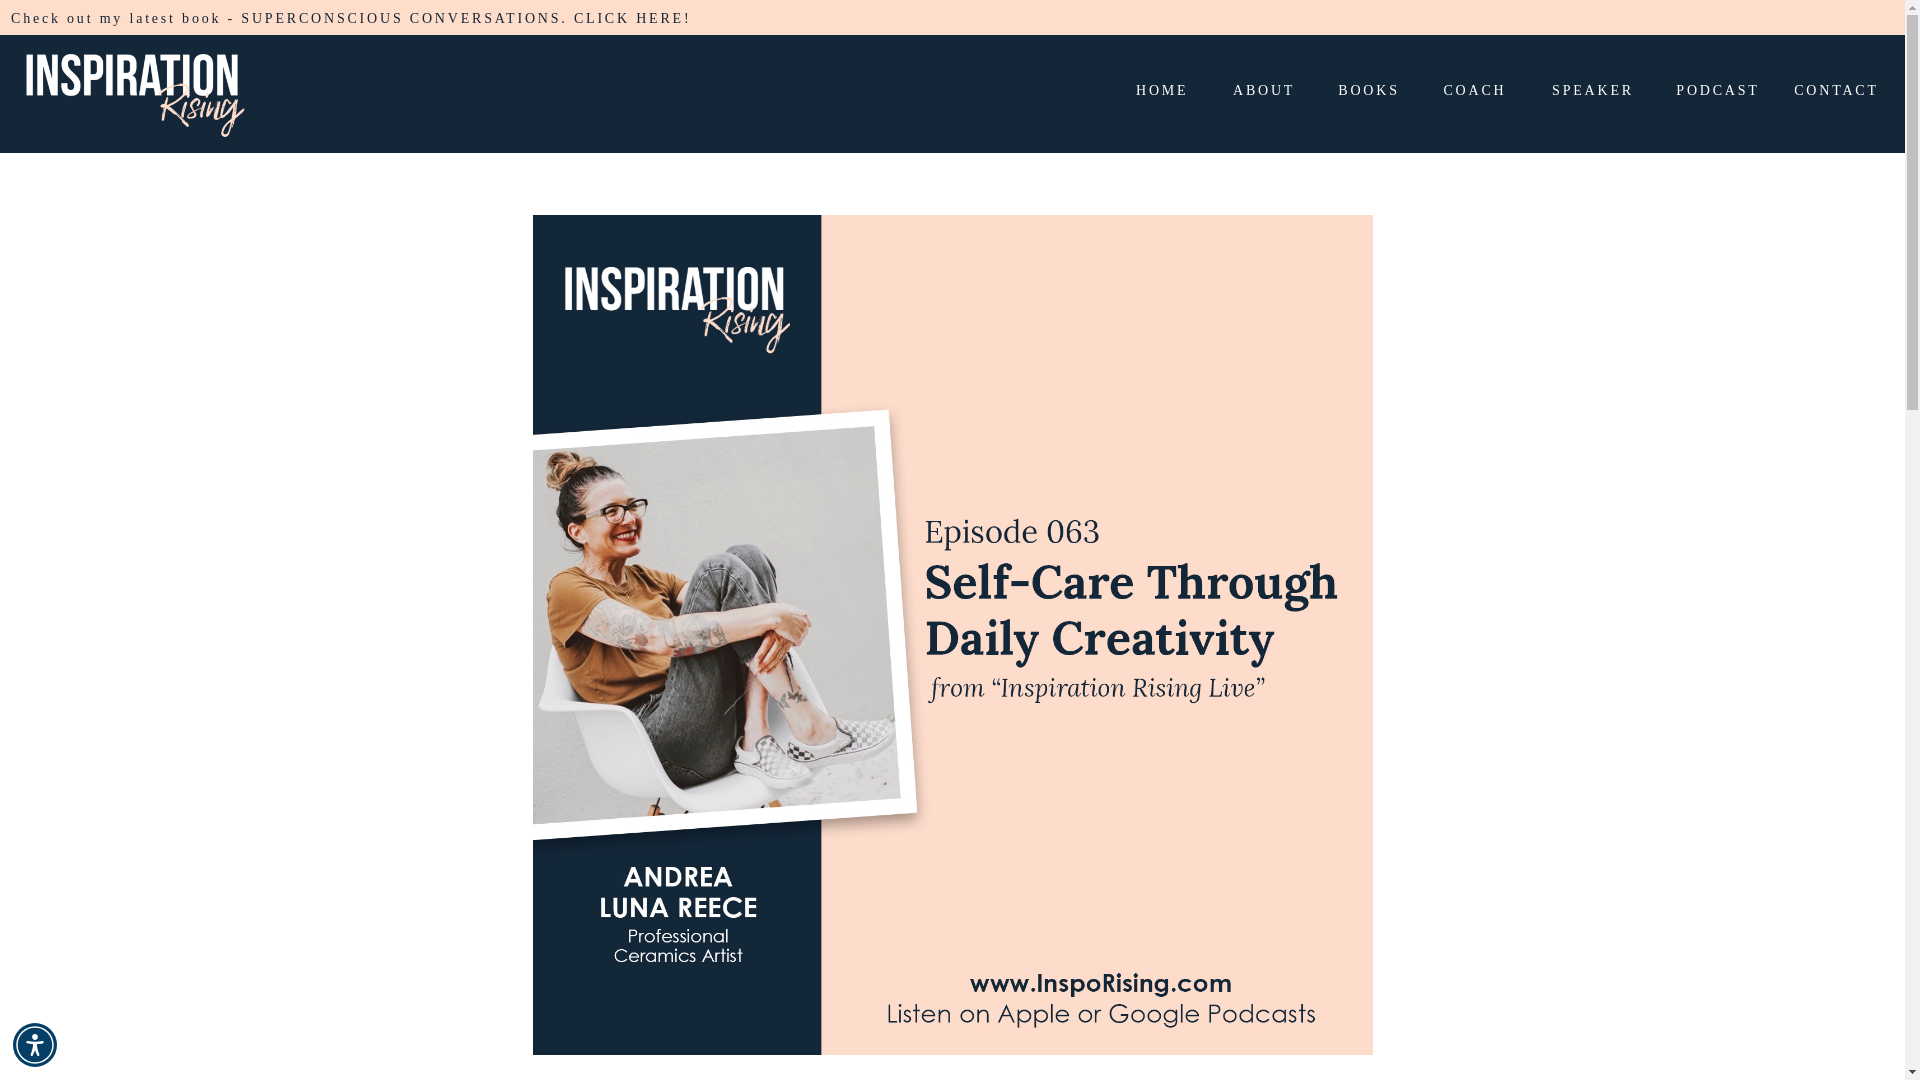  Describe the element at coordinates (1368, 94) in the screenshot. I see `BOOKS` at that location.